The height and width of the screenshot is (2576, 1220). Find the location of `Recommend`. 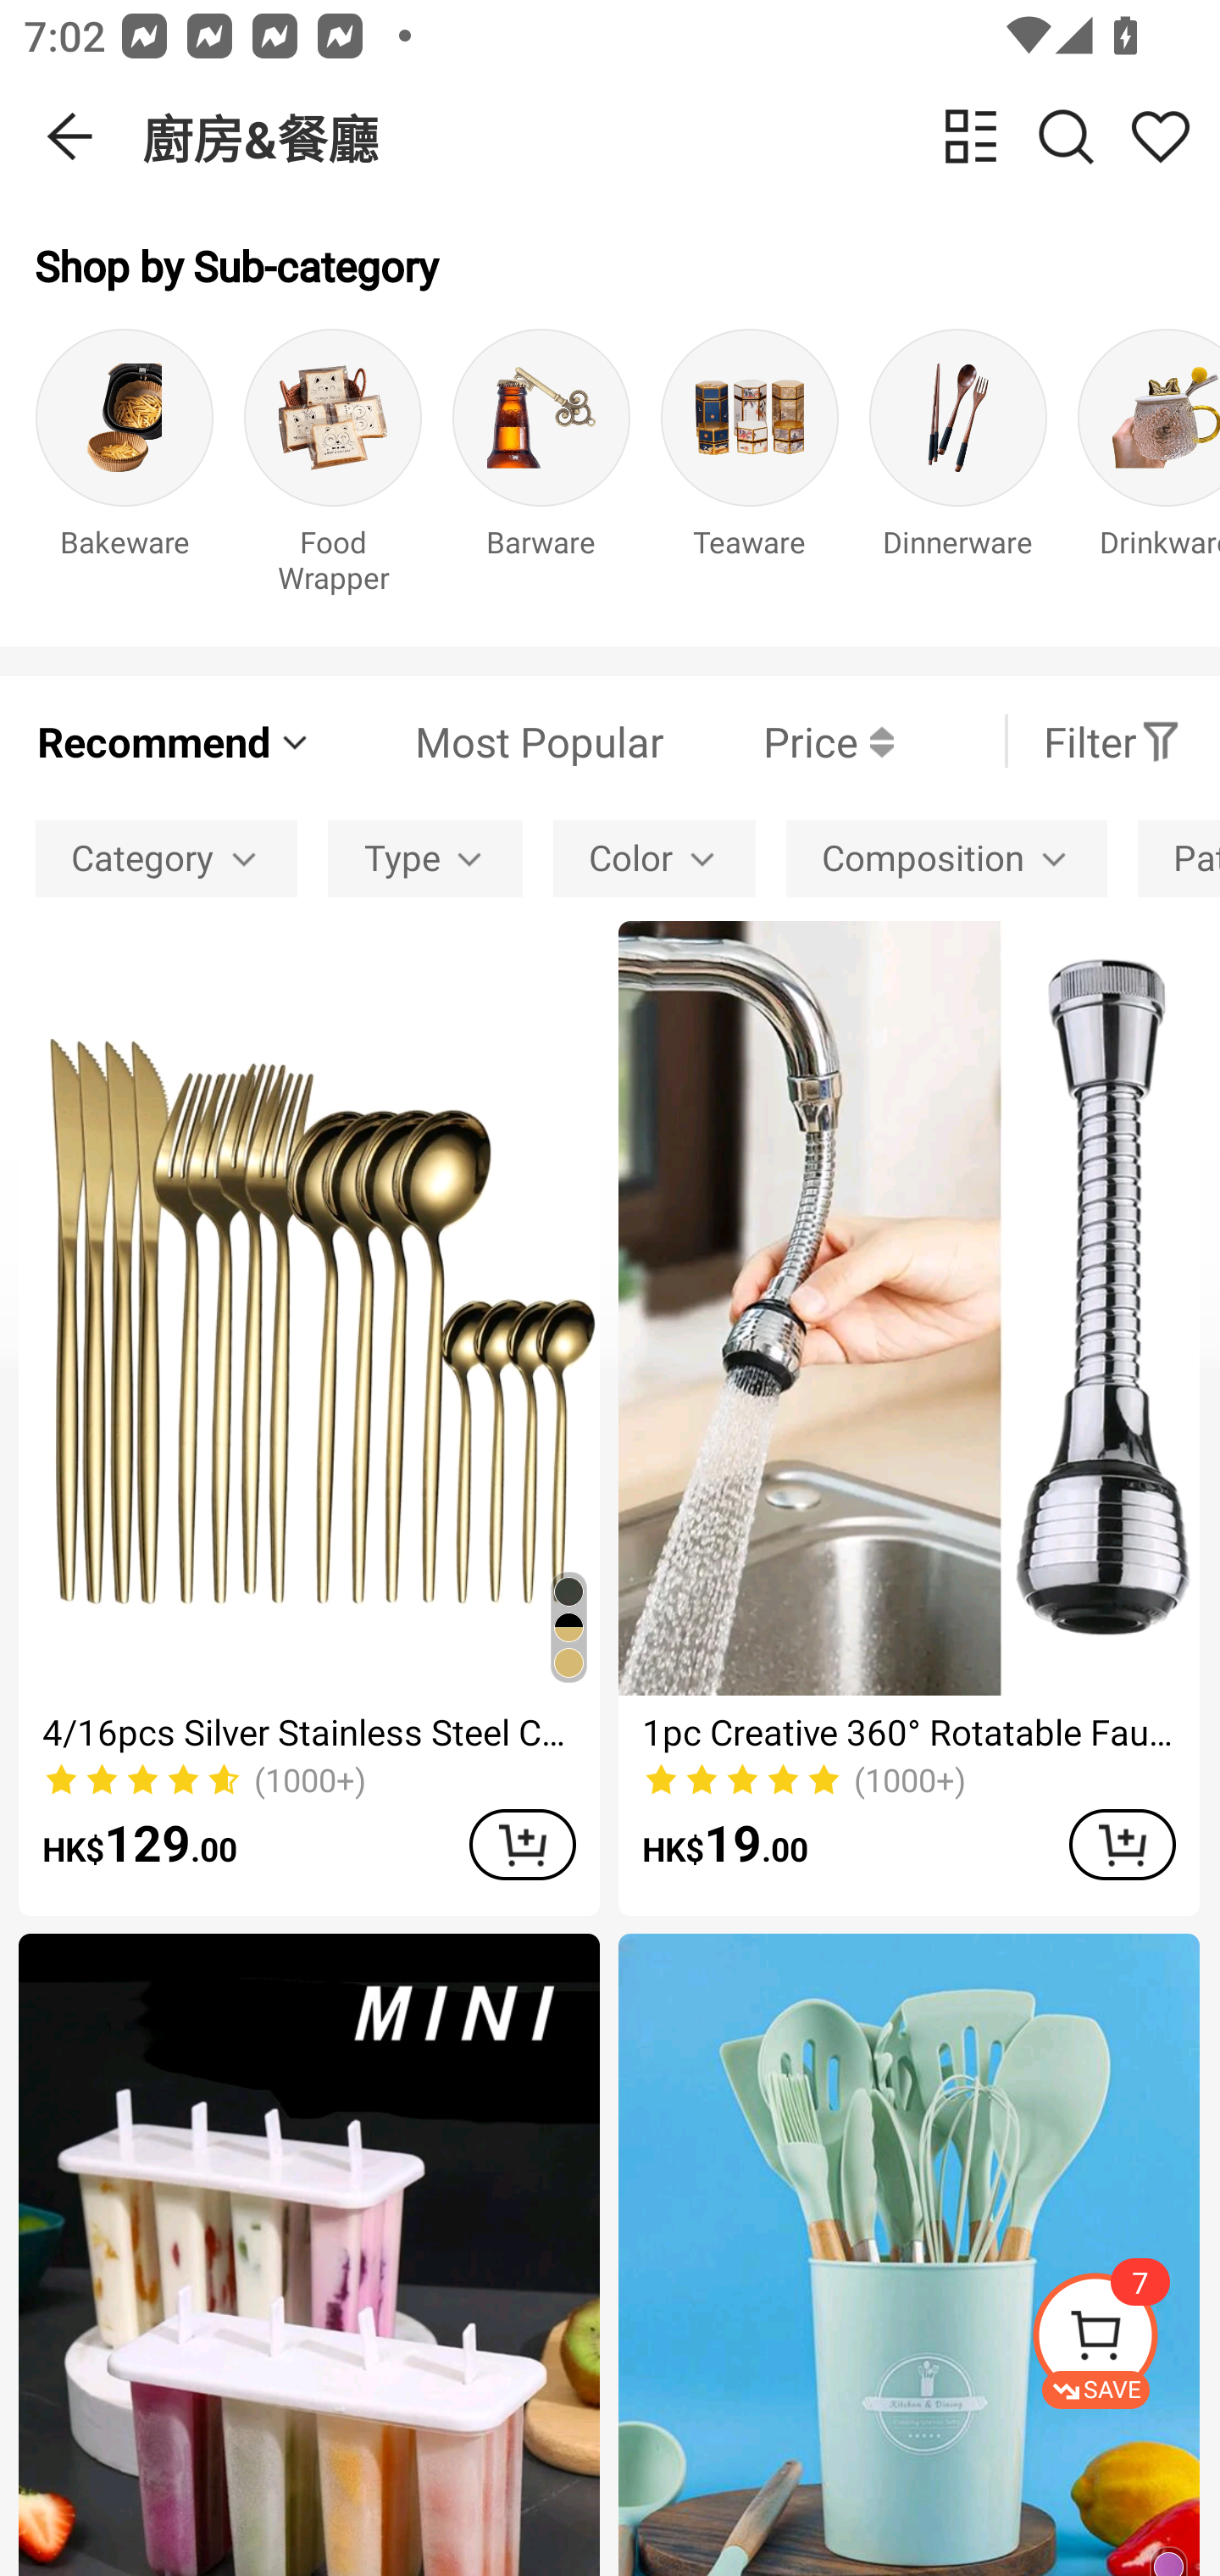

Recommend is located at coordinates (175, 741).